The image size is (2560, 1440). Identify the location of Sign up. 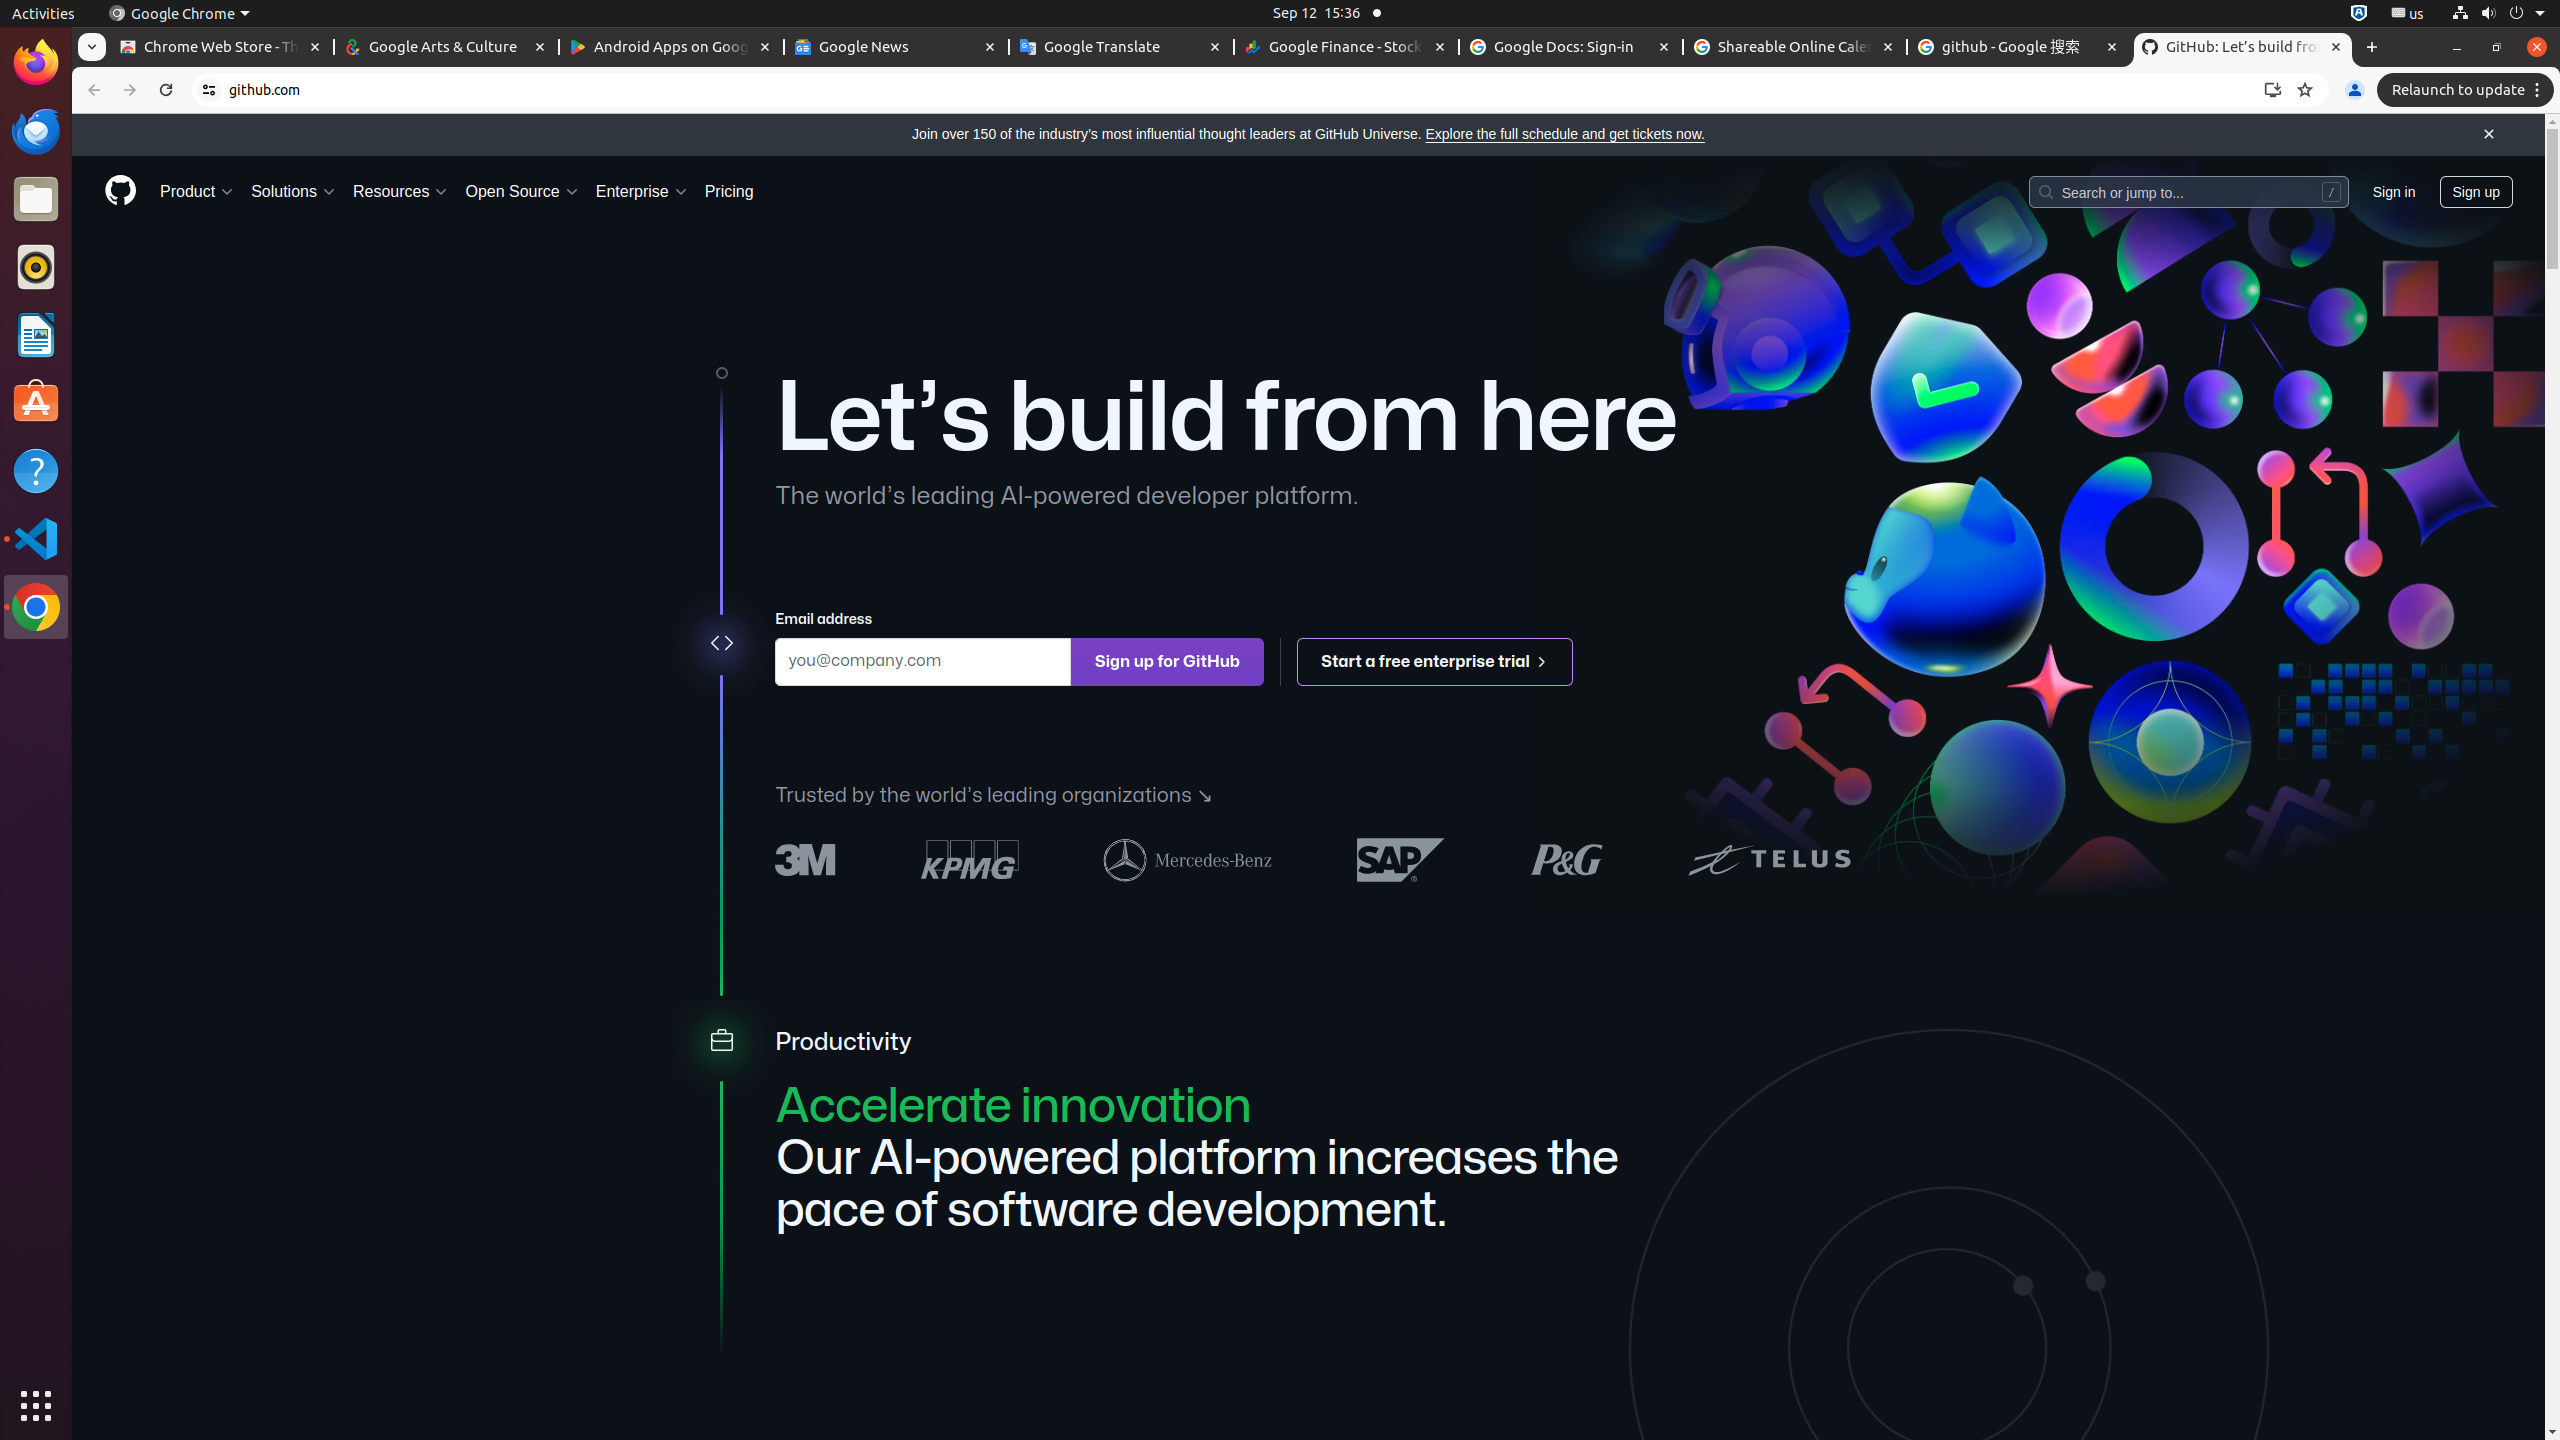
(2476, 191).